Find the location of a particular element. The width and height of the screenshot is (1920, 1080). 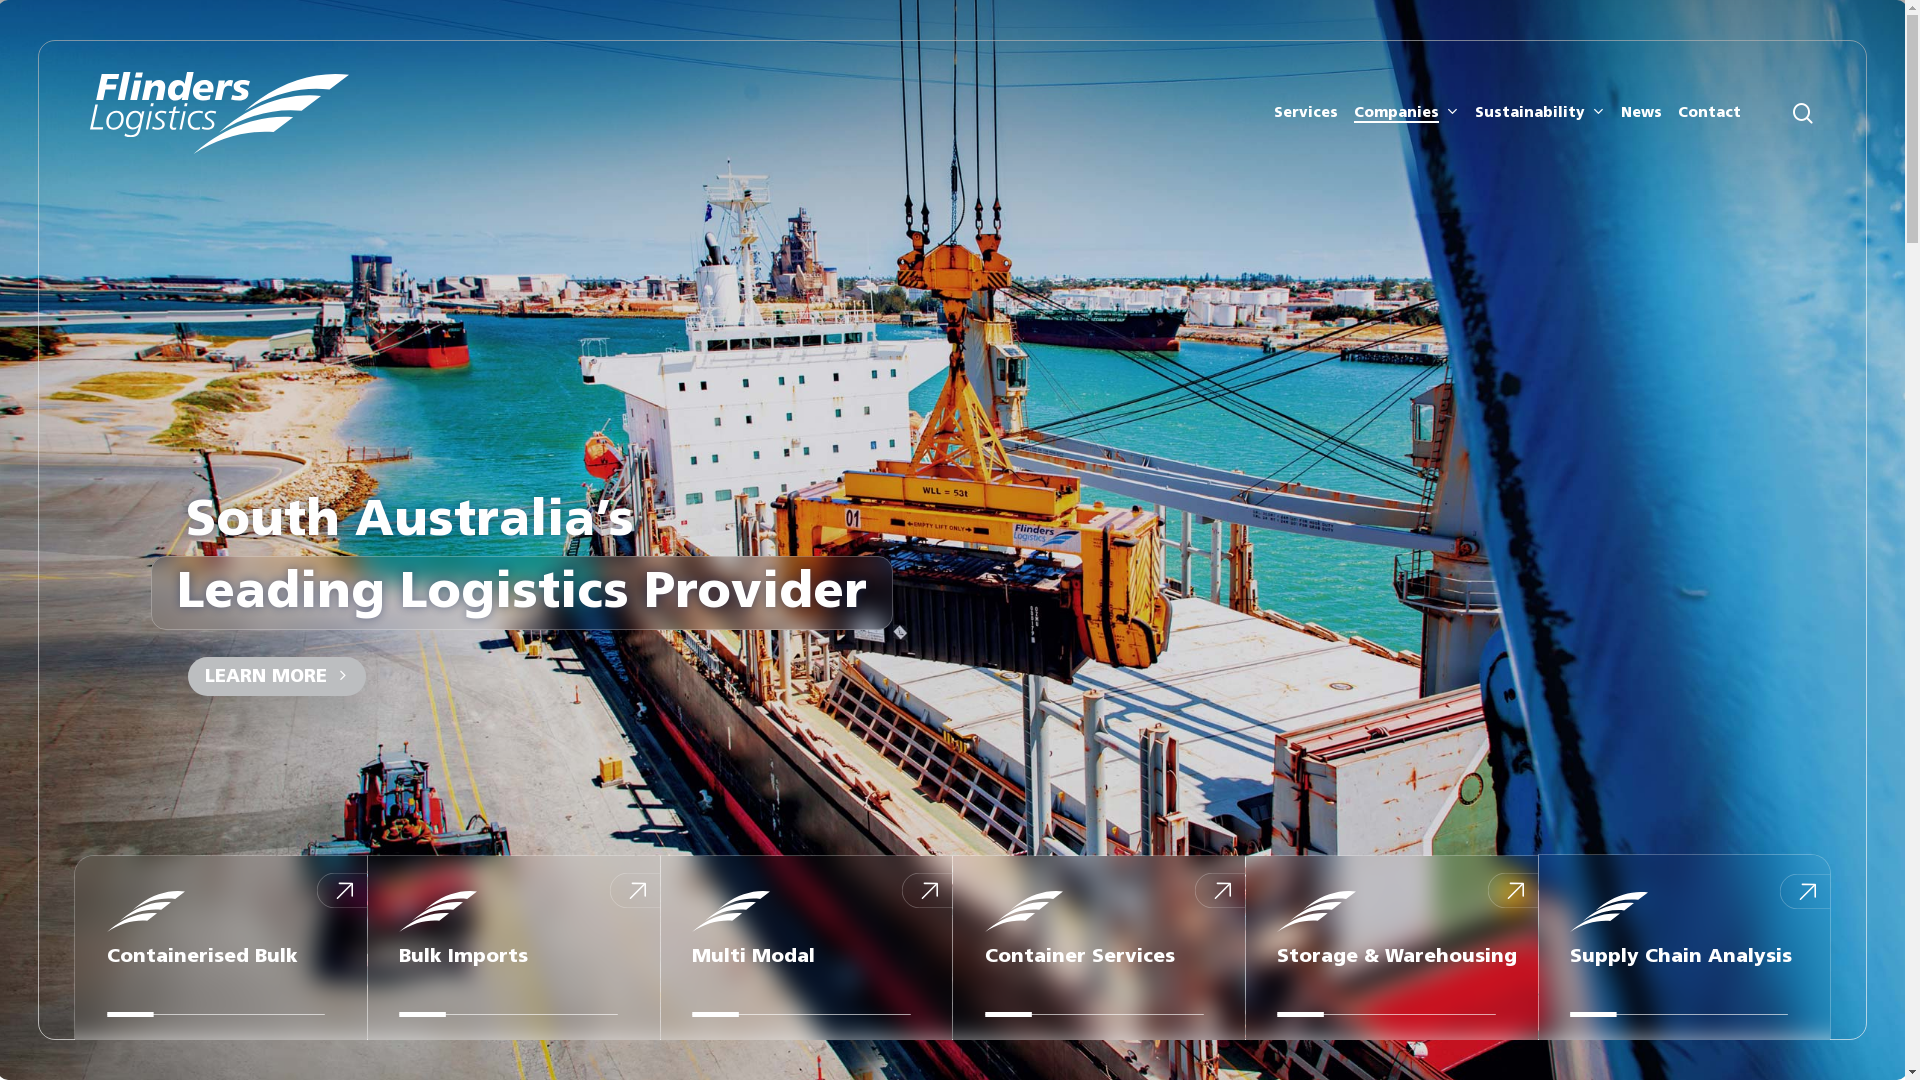

Services is located at coordinates (1306, 113).